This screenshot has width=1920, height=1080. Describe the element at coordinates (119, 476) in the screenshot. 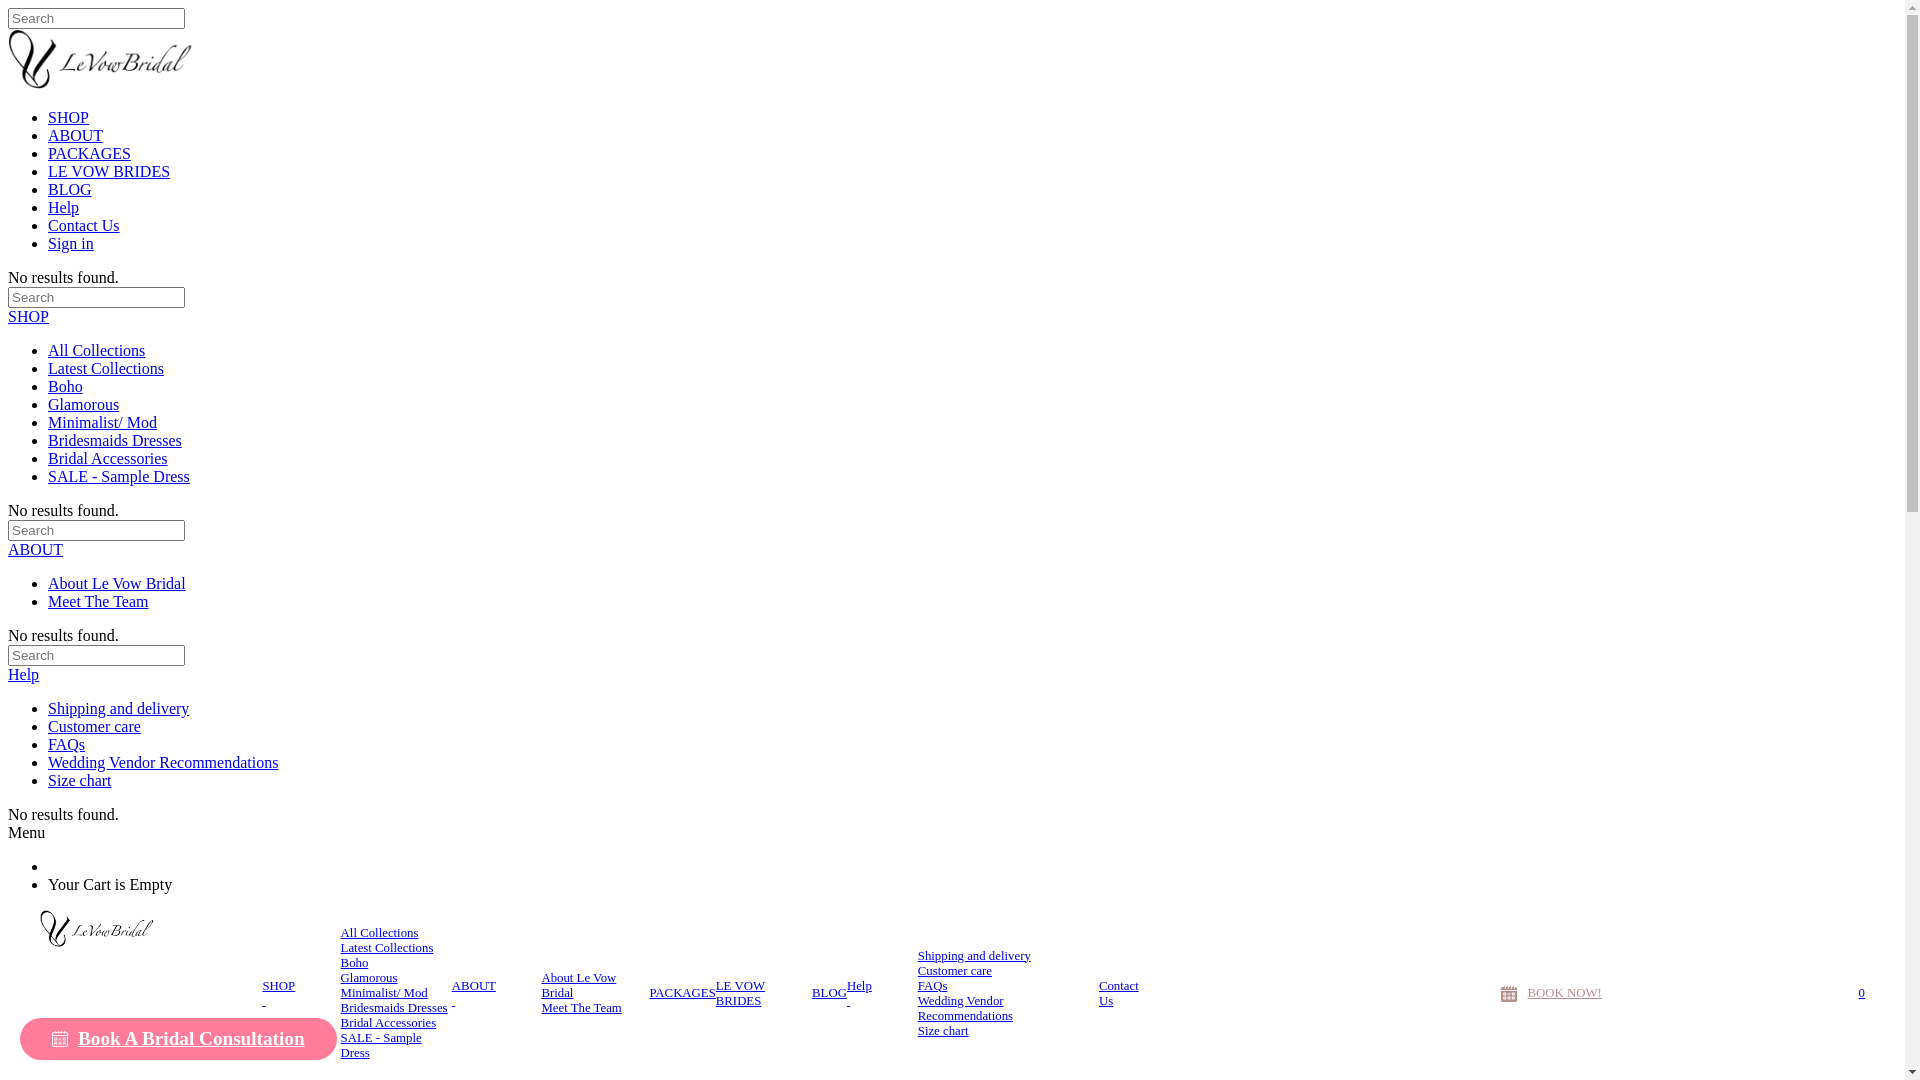

I see `SALE - Sample Dress` at that location.